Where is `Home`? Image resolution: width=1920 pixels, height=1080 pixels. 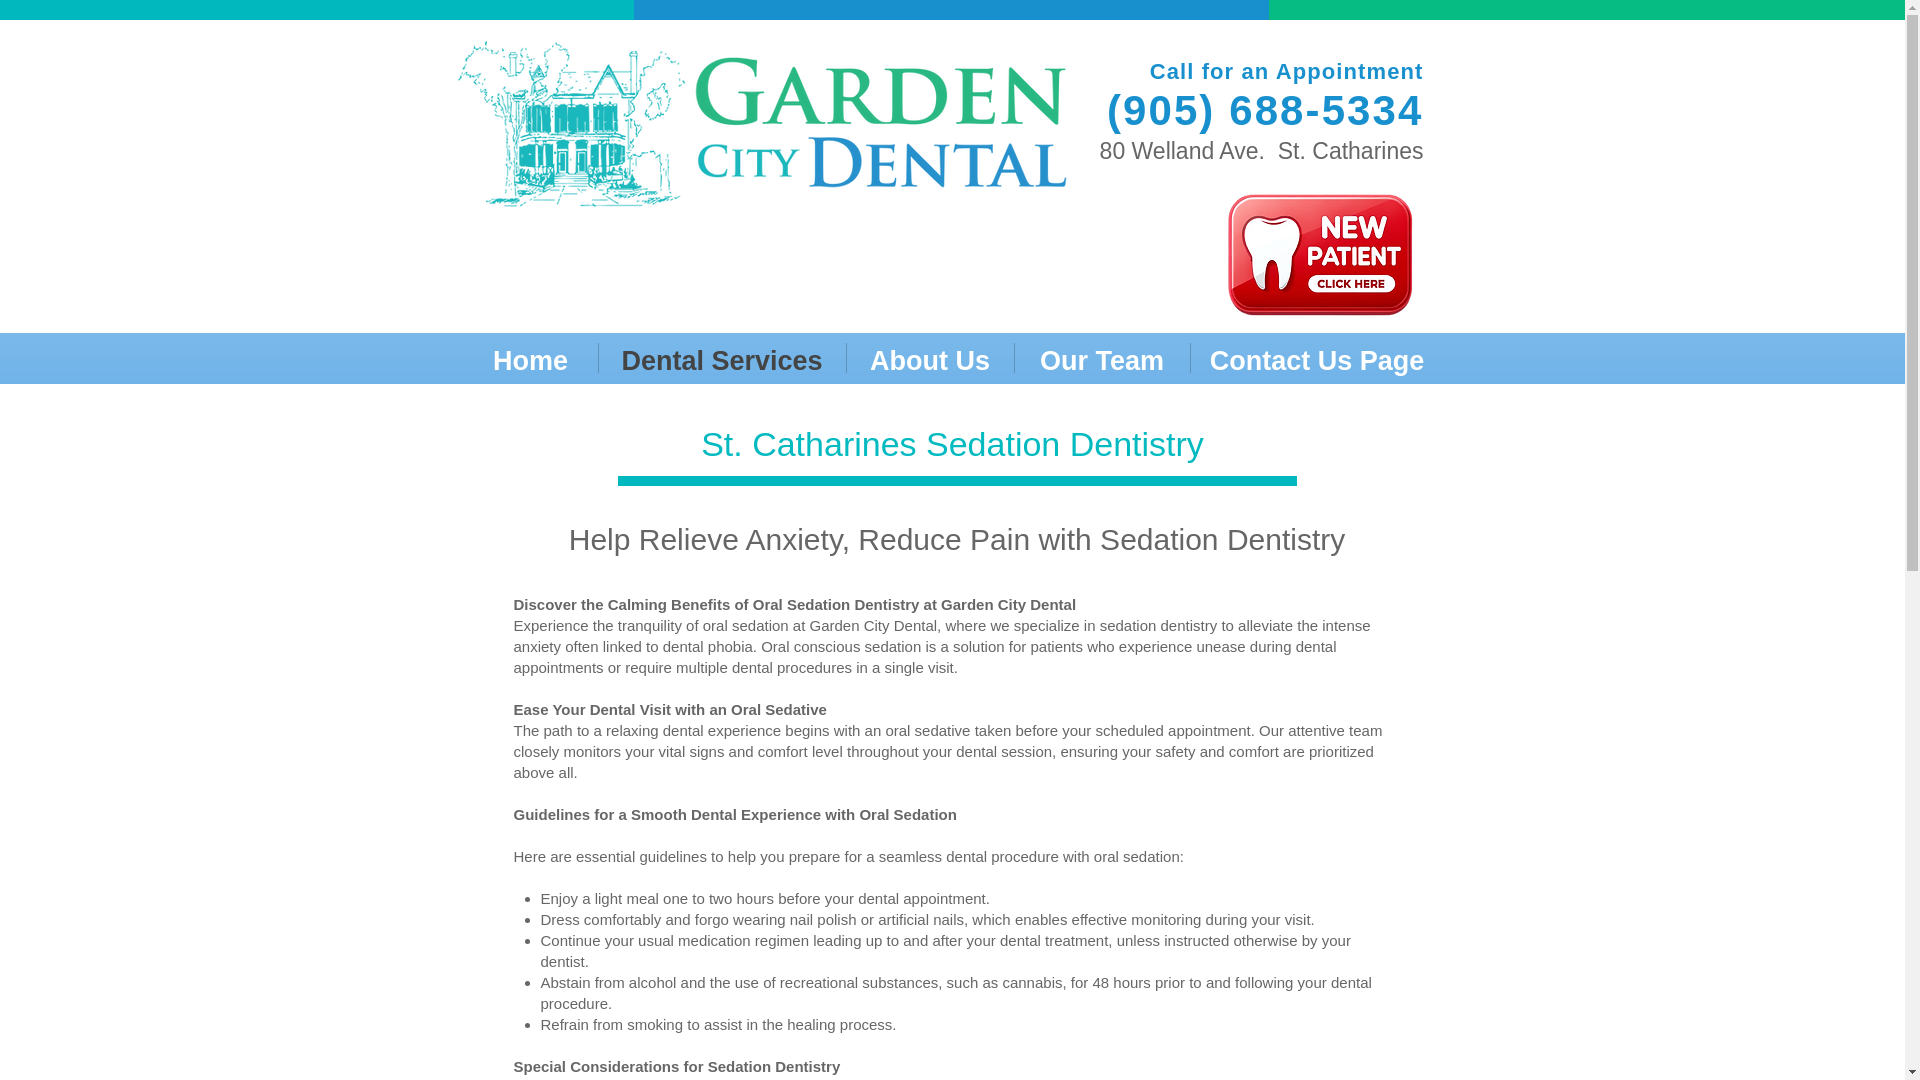 Home is located at coordinates (530, 358).